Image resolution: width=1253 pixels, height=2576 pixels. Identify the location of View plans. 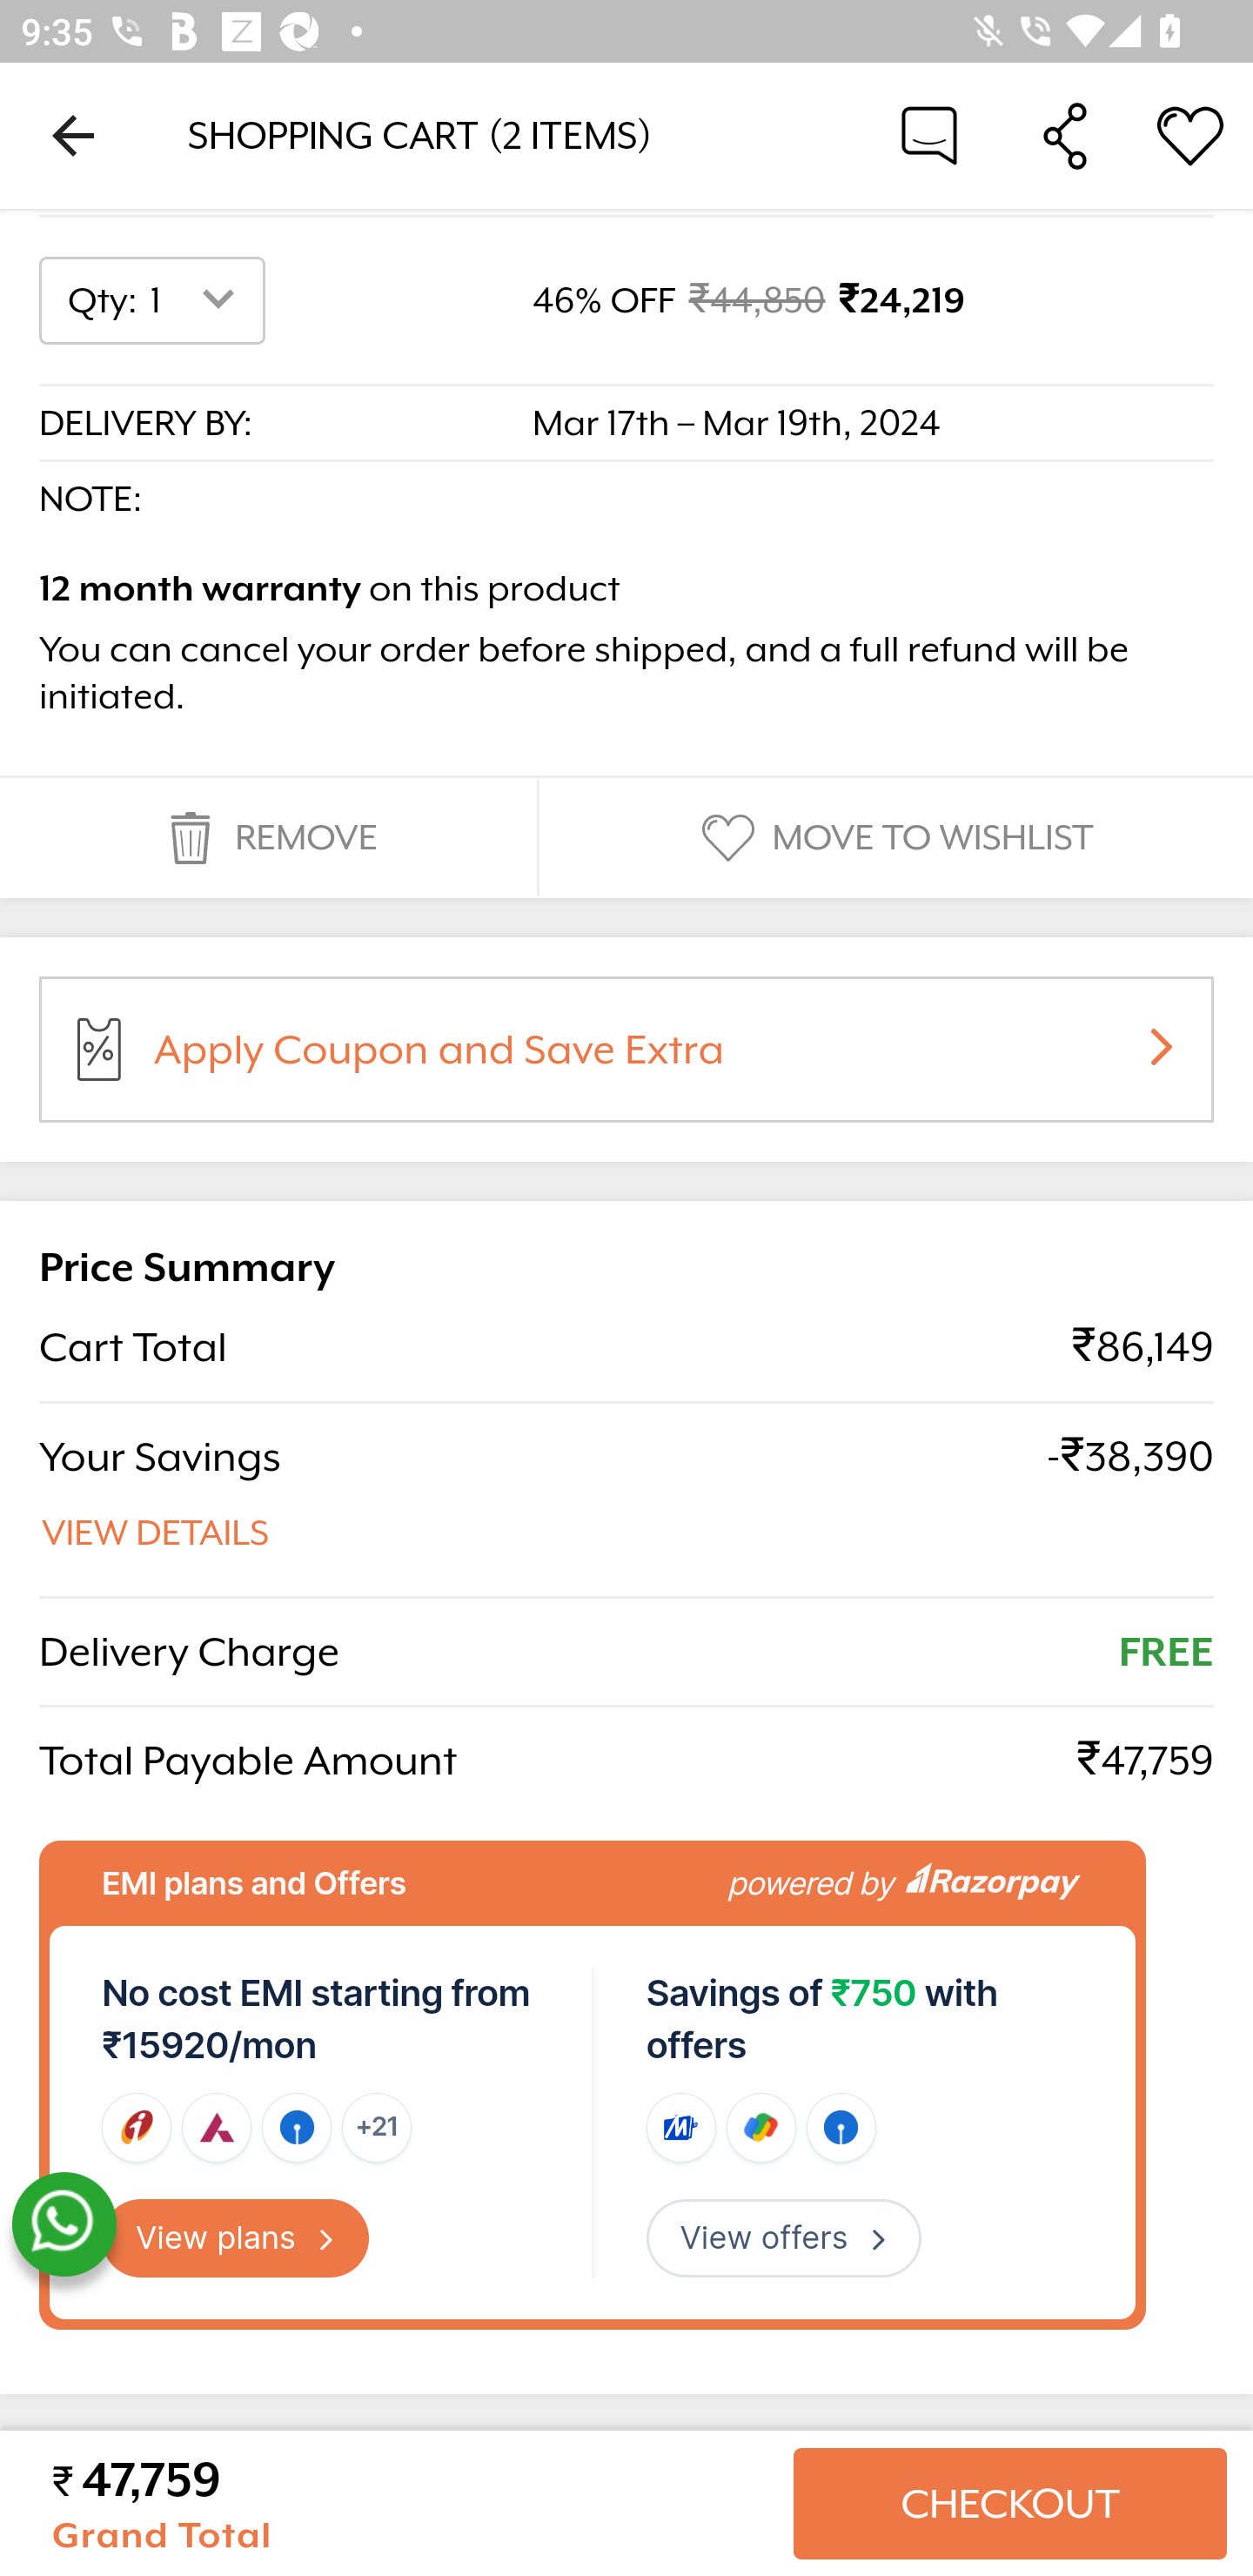
(236, 2238).